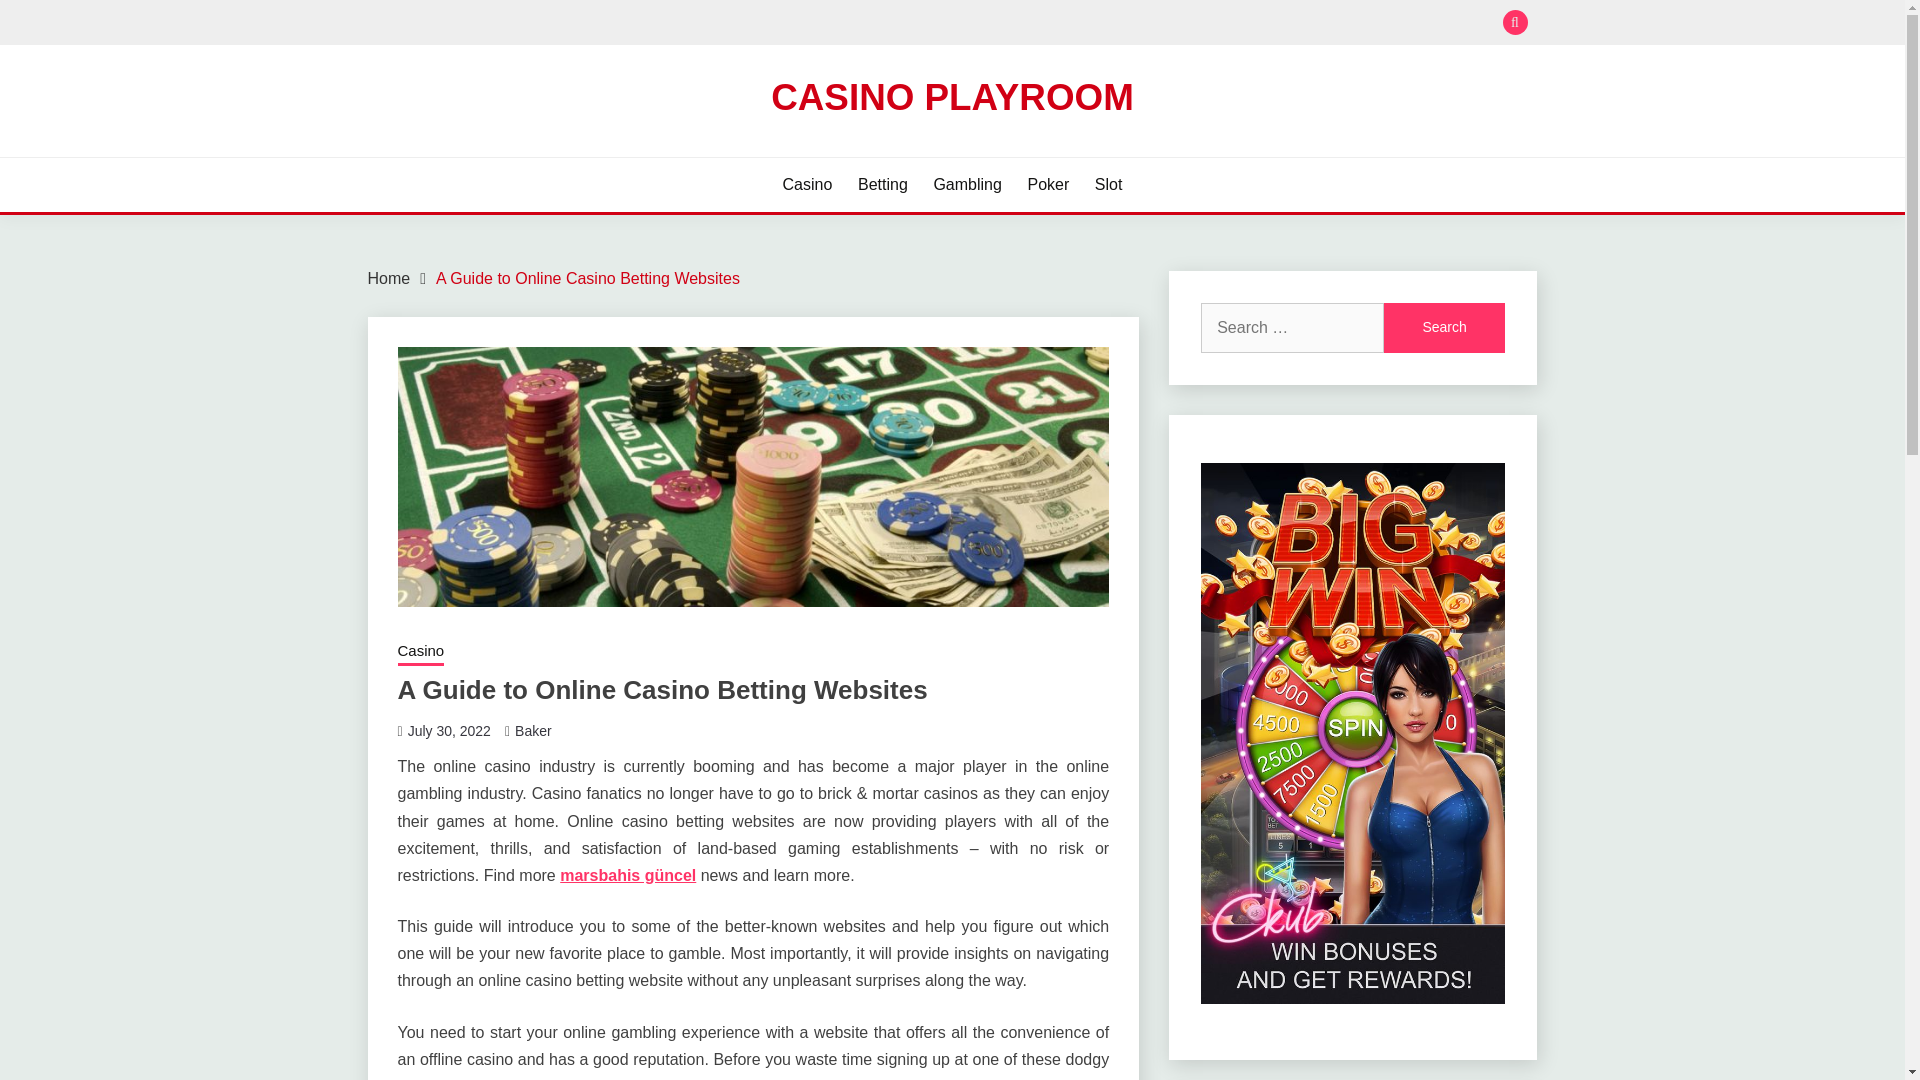 The height and width of the screenshot is (1080, 1920). I want to click on Search, so click(1444, 328).